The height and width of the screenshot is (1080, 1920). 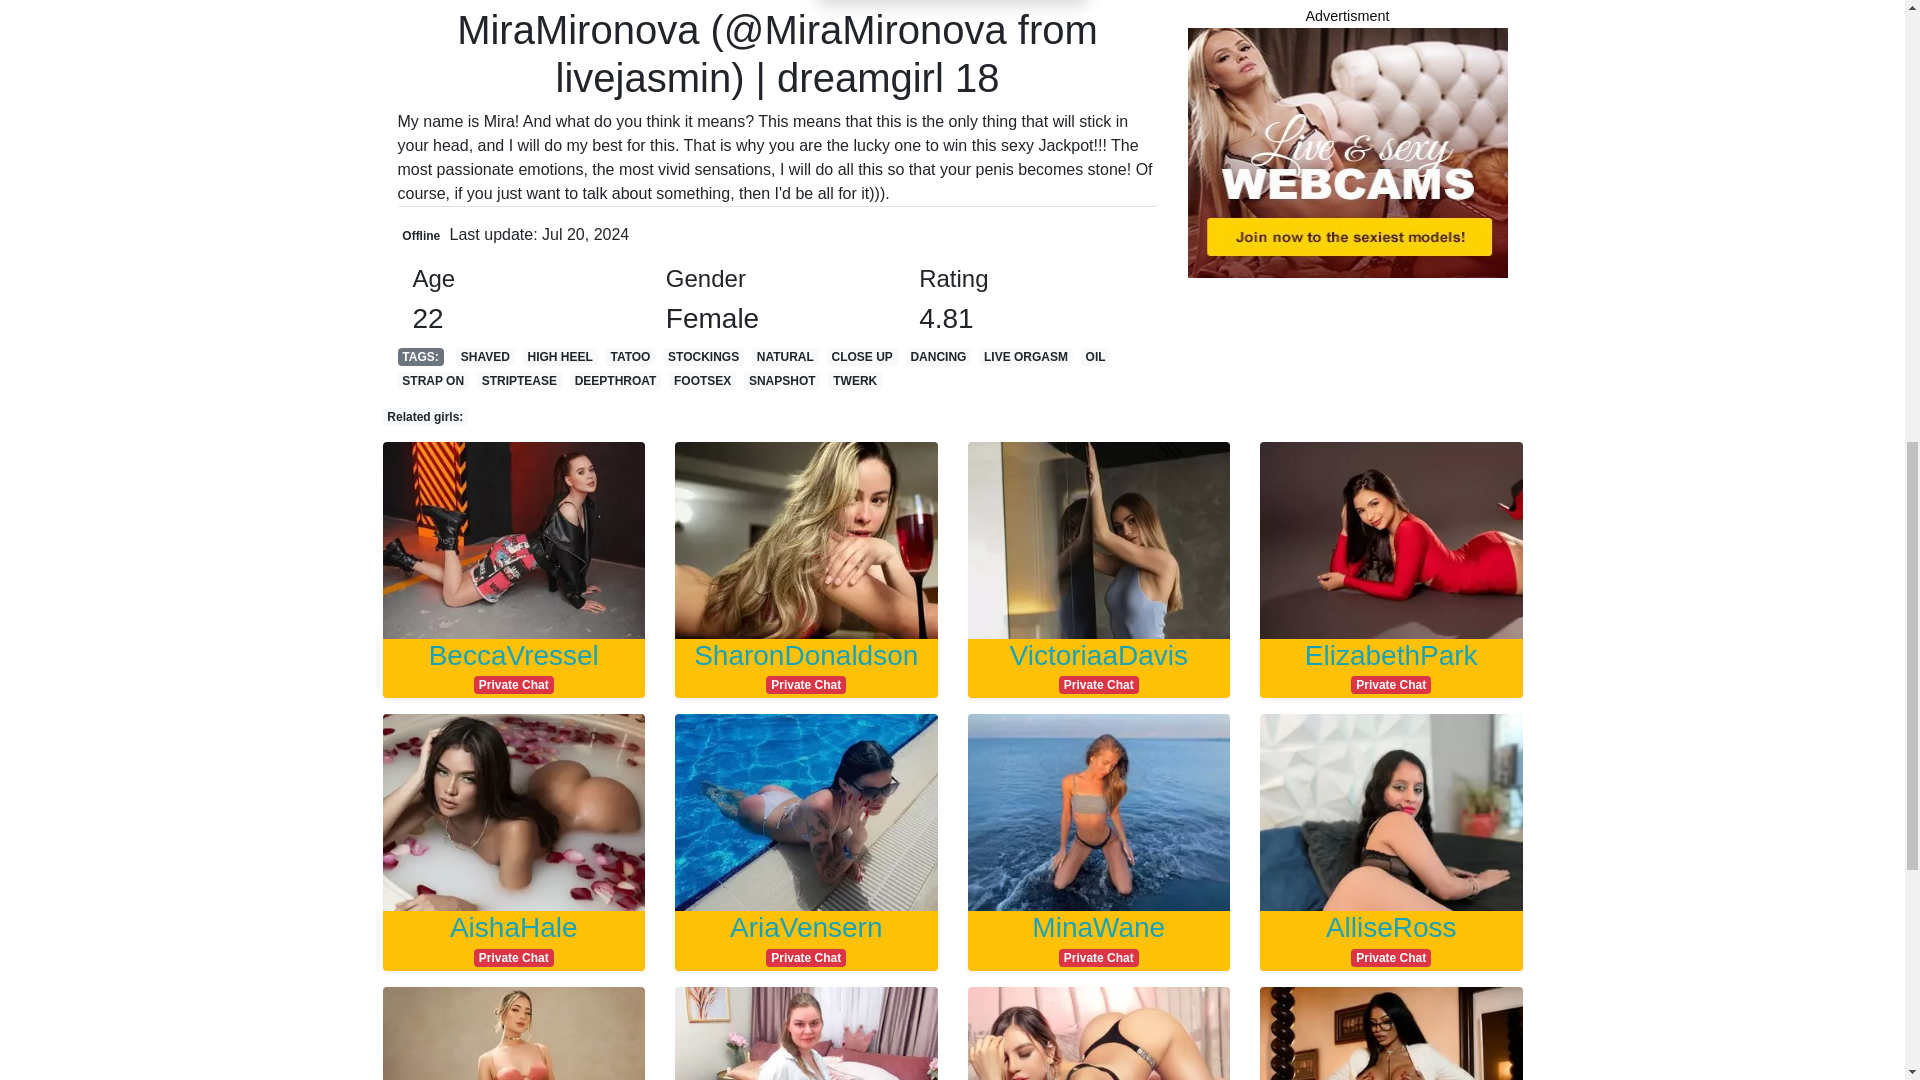 I want to click on BeccaVressel livejasmin, so click(x=806, y=666).